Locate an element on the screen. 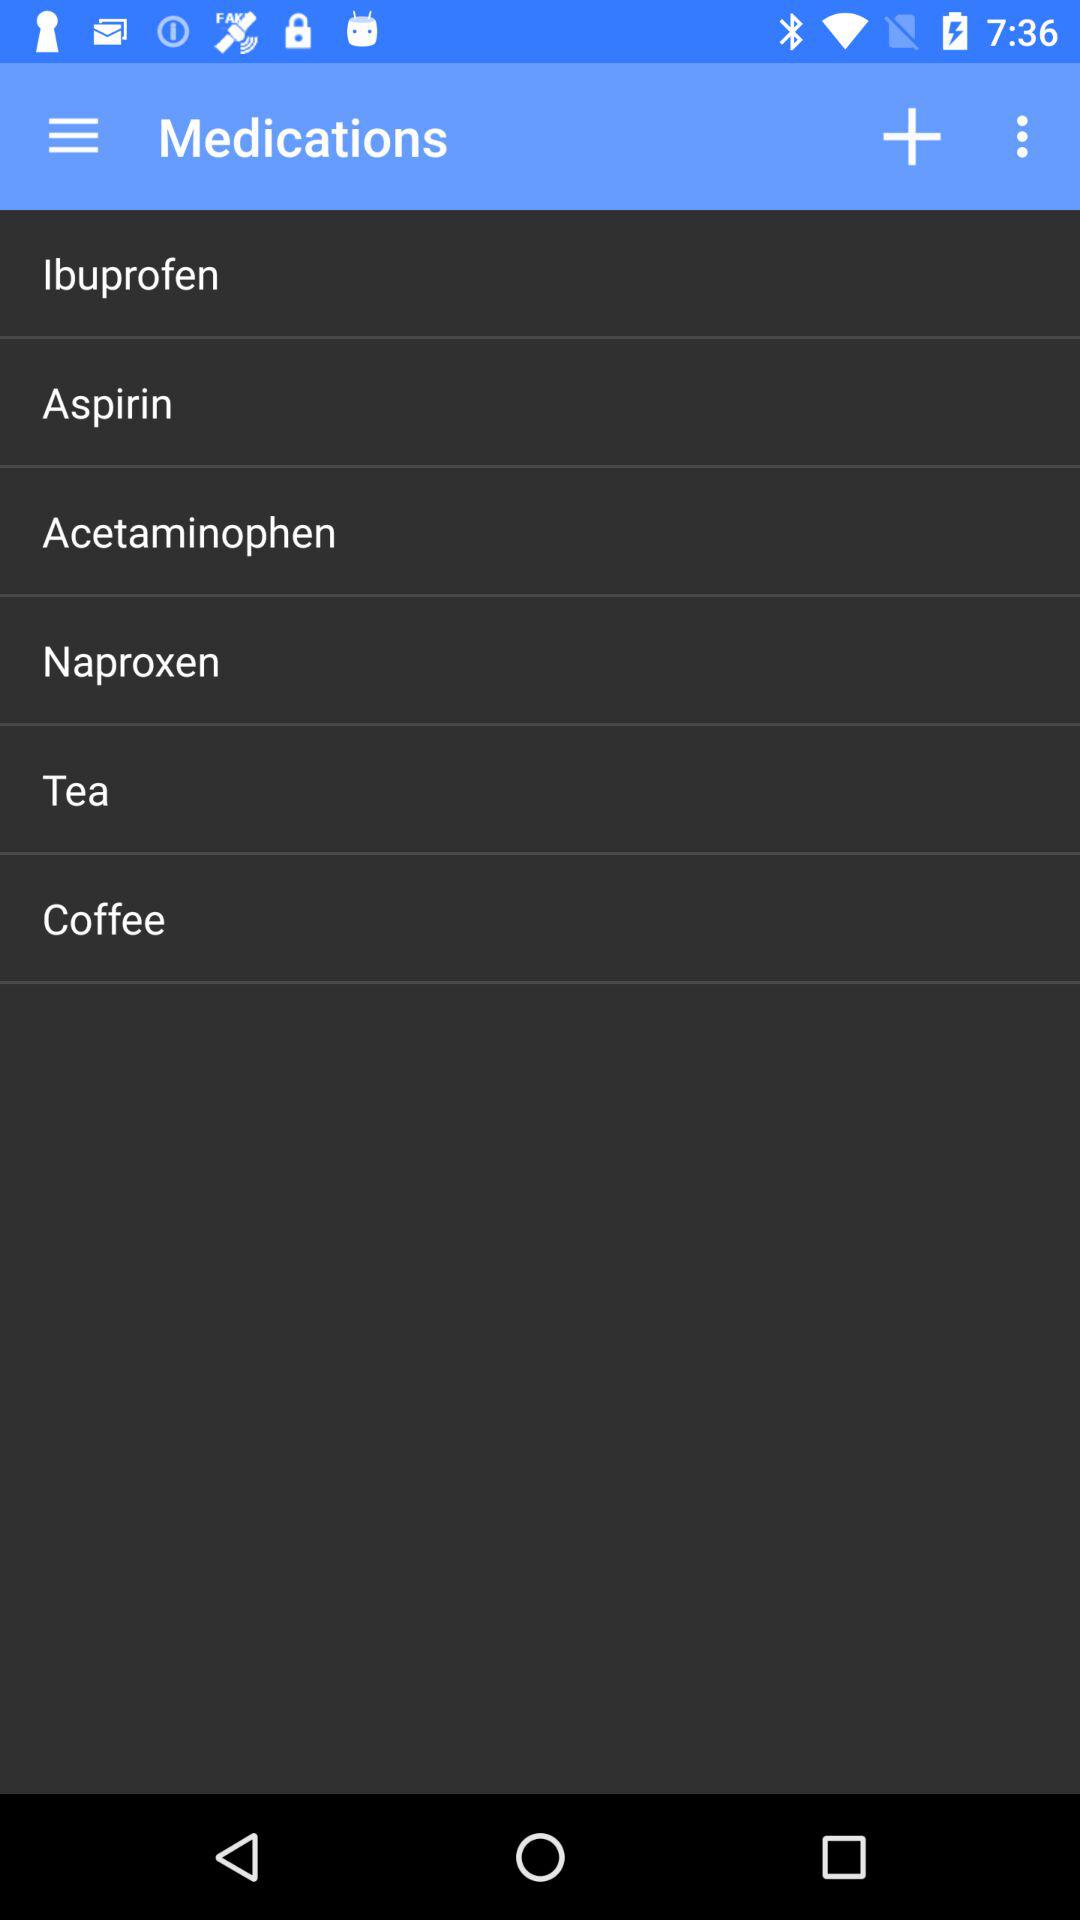 Image resolution: width=1080 pixels, height=1920 pixels. tap the acetaminophen icon is located at coordinates (189, 530).